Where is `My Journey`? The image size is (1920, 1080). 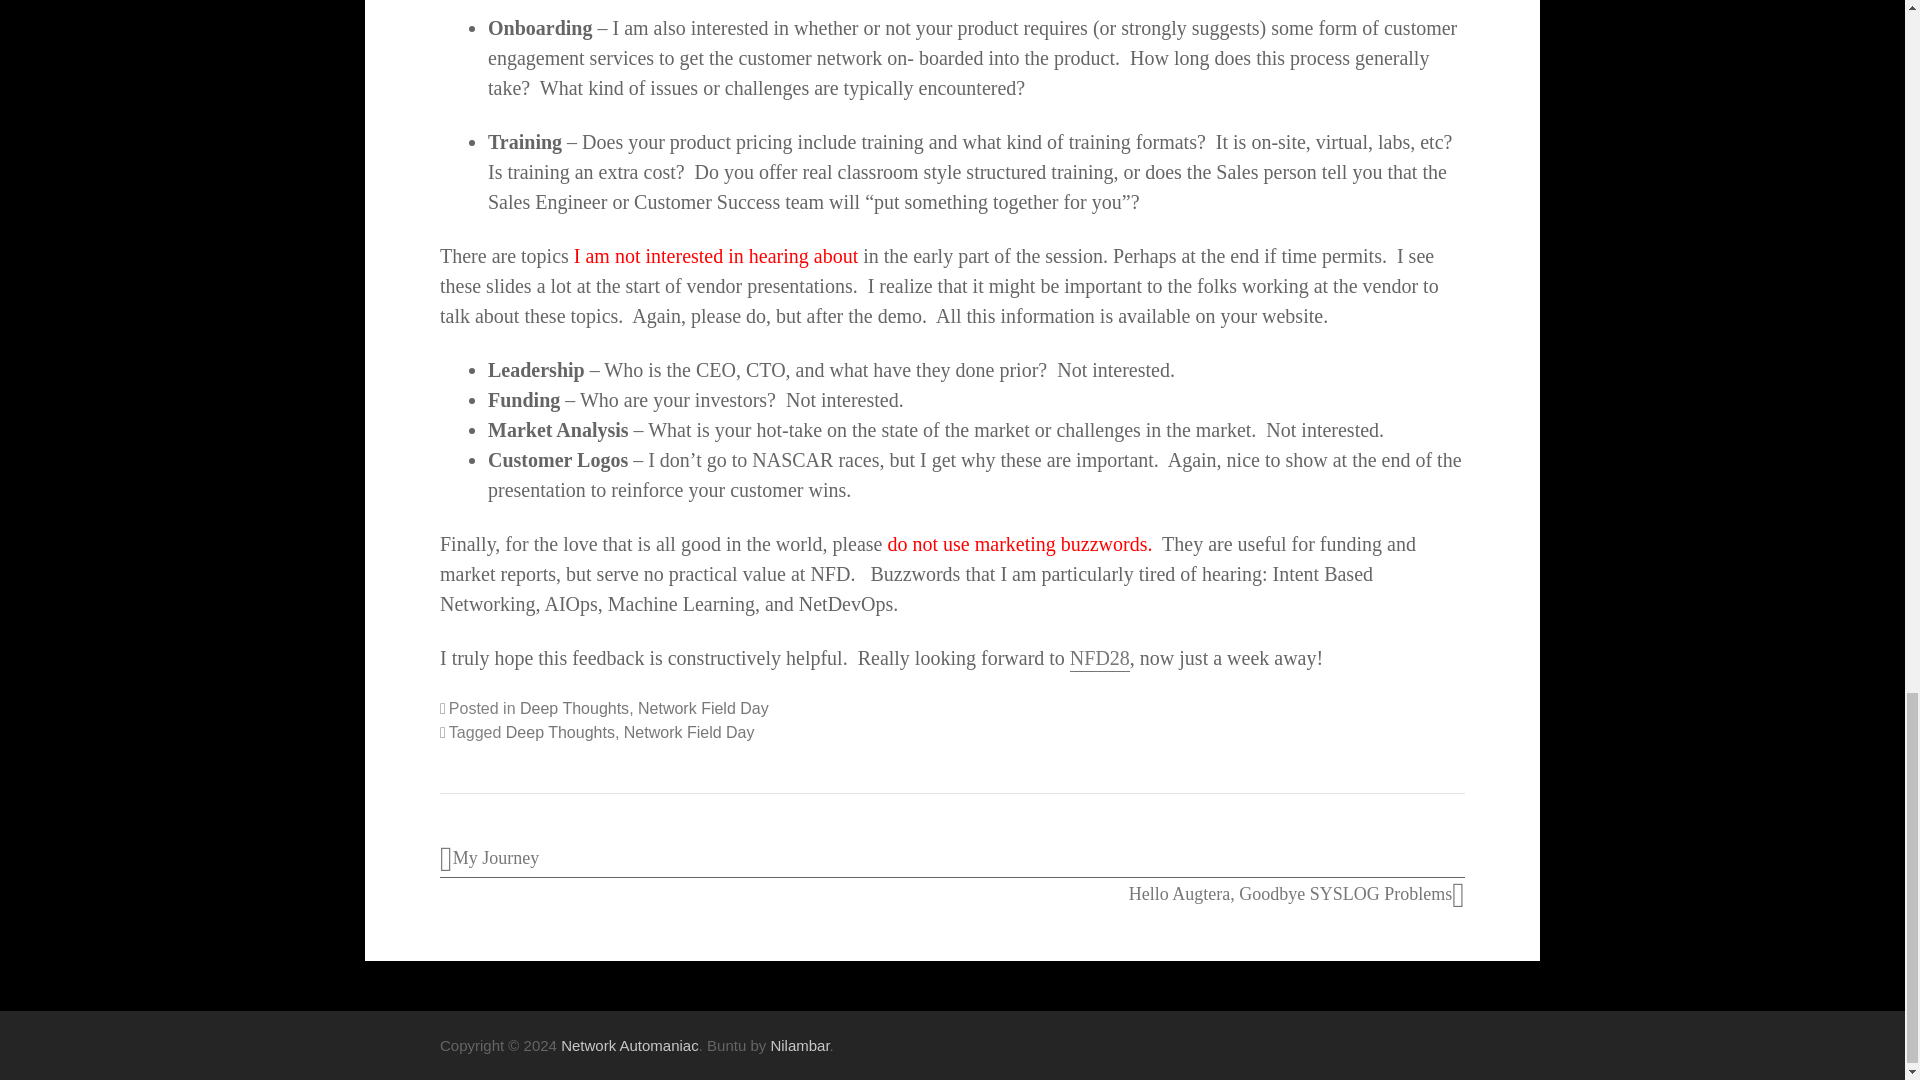 My Journey is located at coordinates (489, 858).